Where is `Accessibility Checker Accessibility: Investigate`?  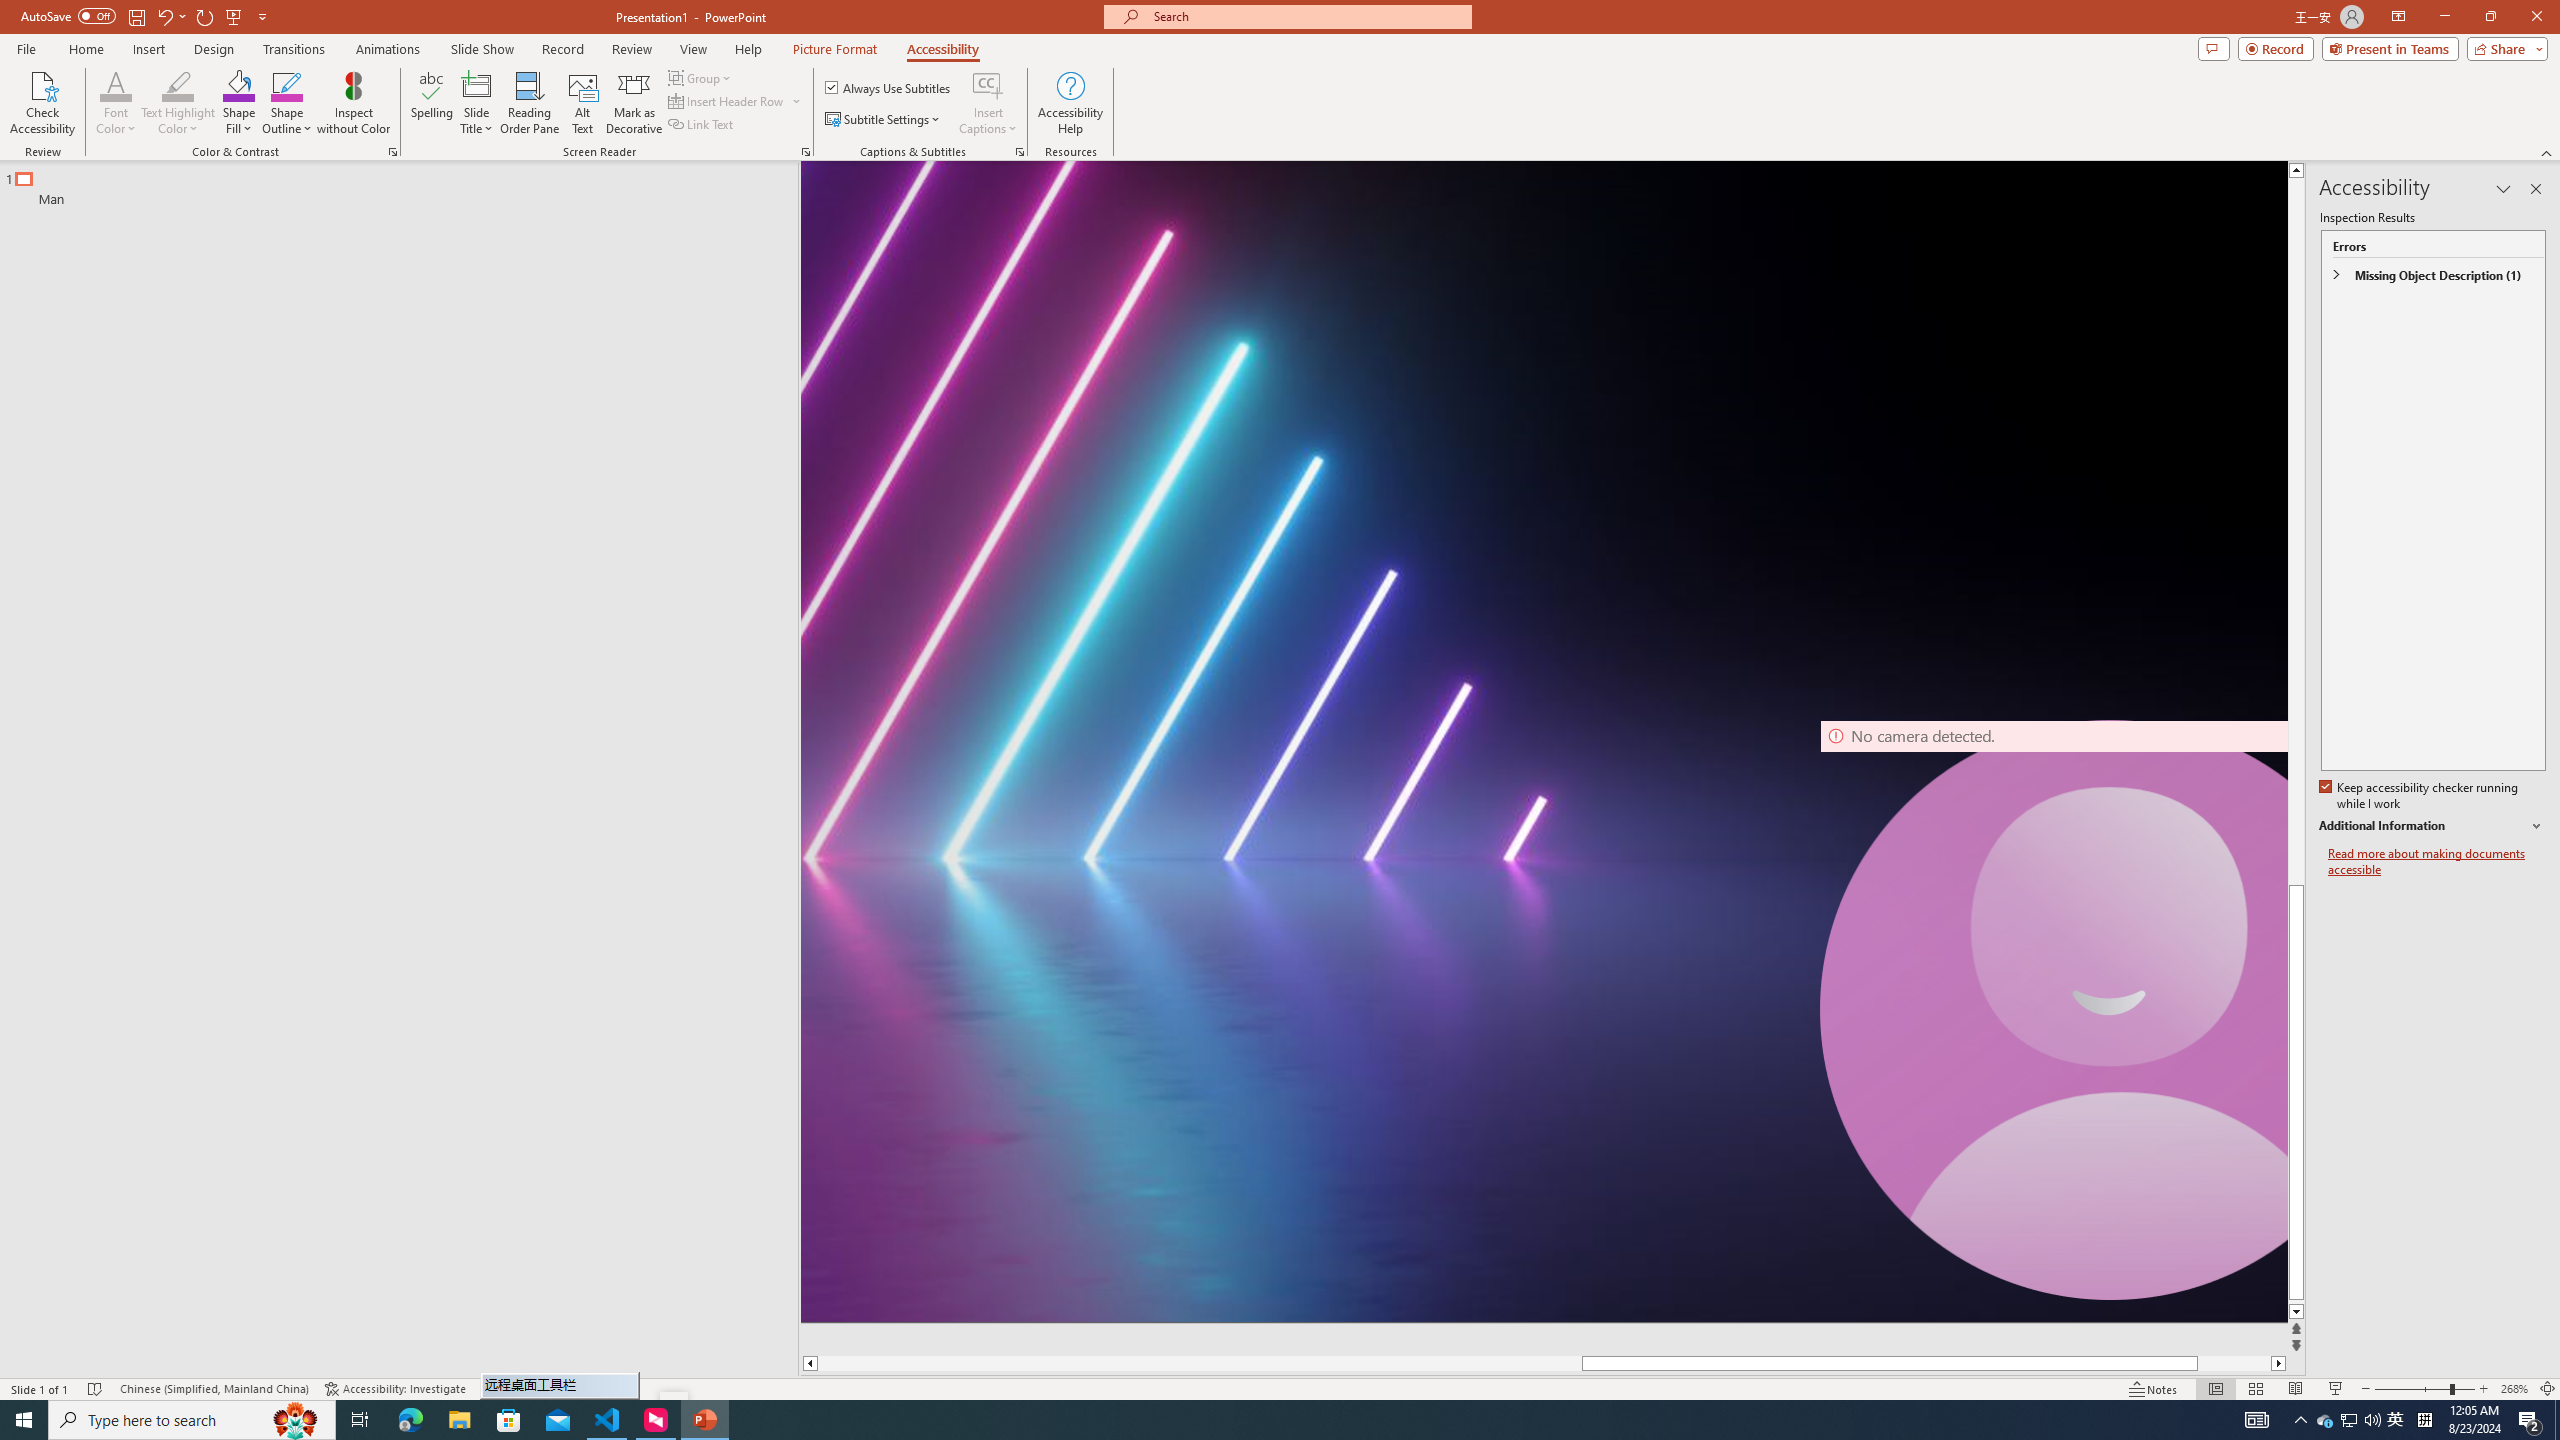
Accessibility Checker Accessibility: Investigate is located at coordinates (395, 1389).